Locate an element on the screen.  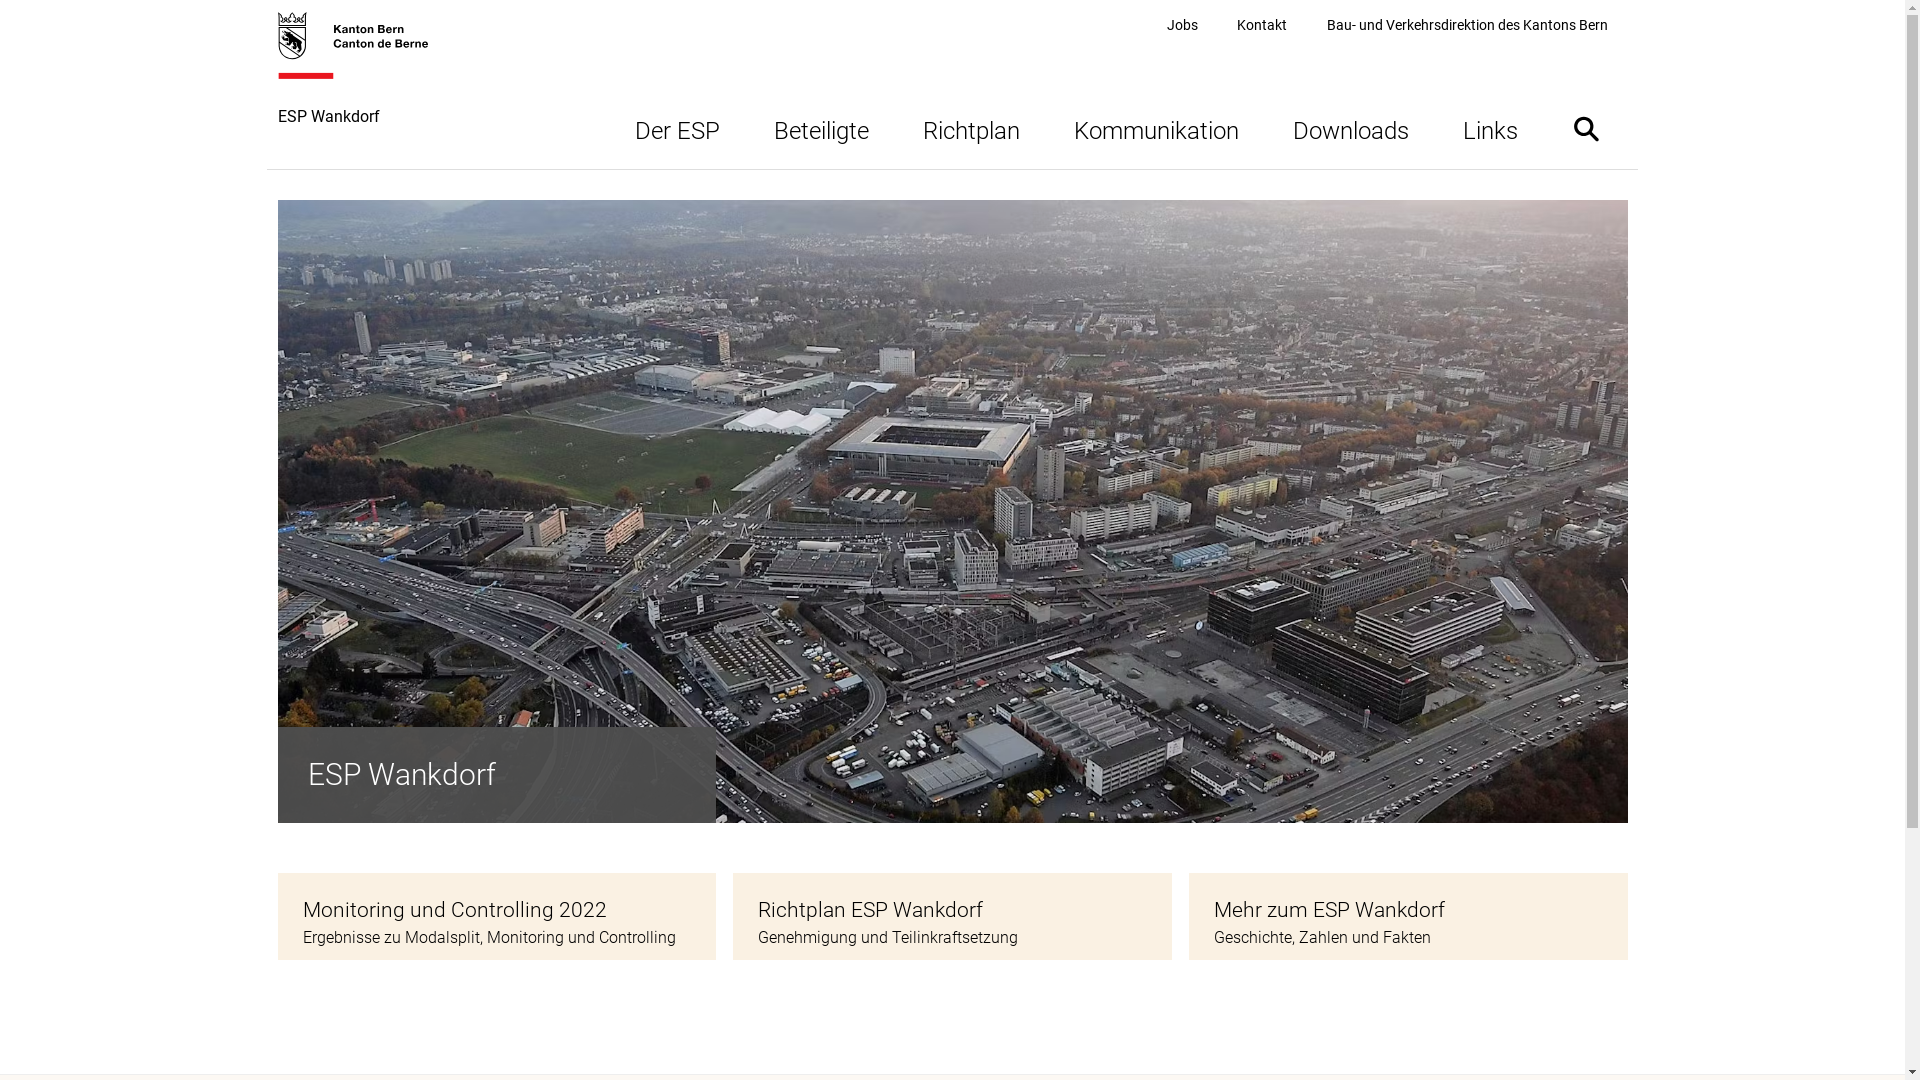
Der ESP is located at coordinates (678, 128).